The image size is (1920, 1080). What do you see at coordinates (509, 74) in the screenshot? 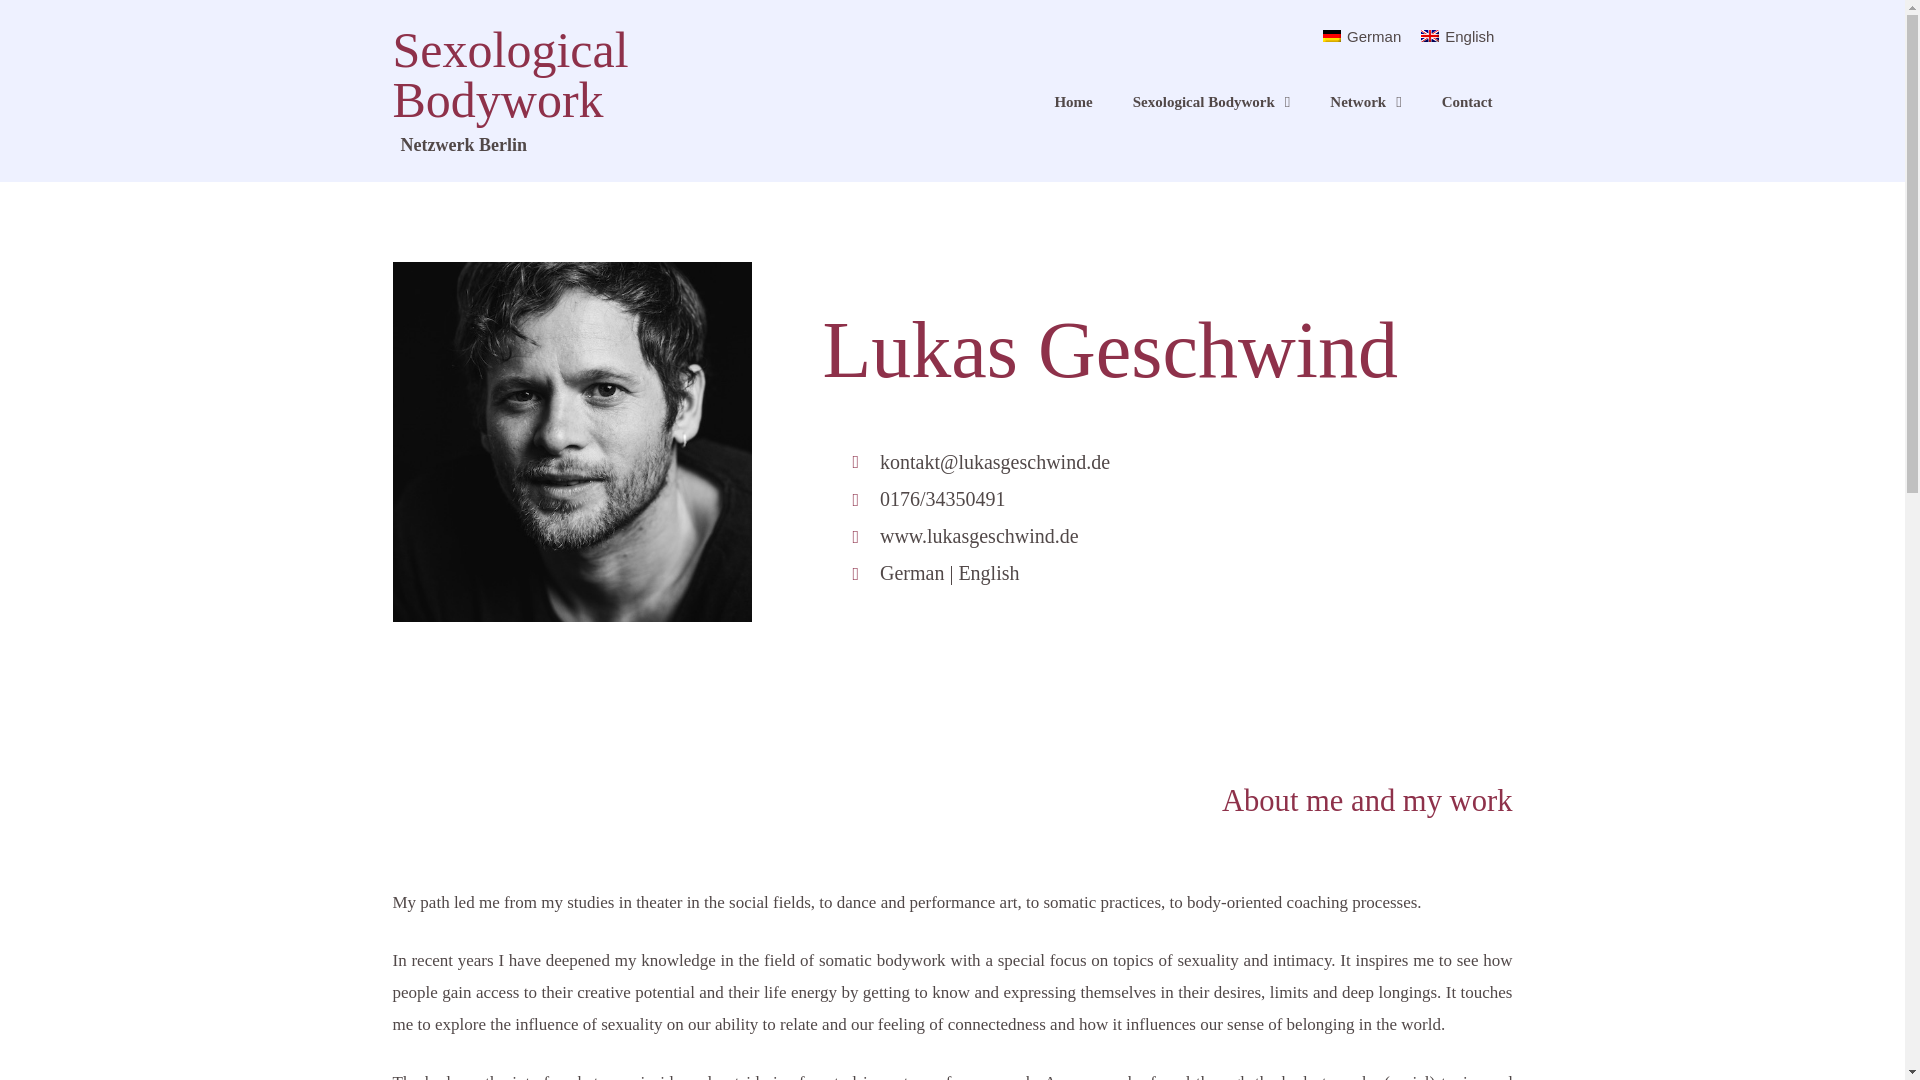
I see `Sexological Bodywork` at bounding box center [509, 74].